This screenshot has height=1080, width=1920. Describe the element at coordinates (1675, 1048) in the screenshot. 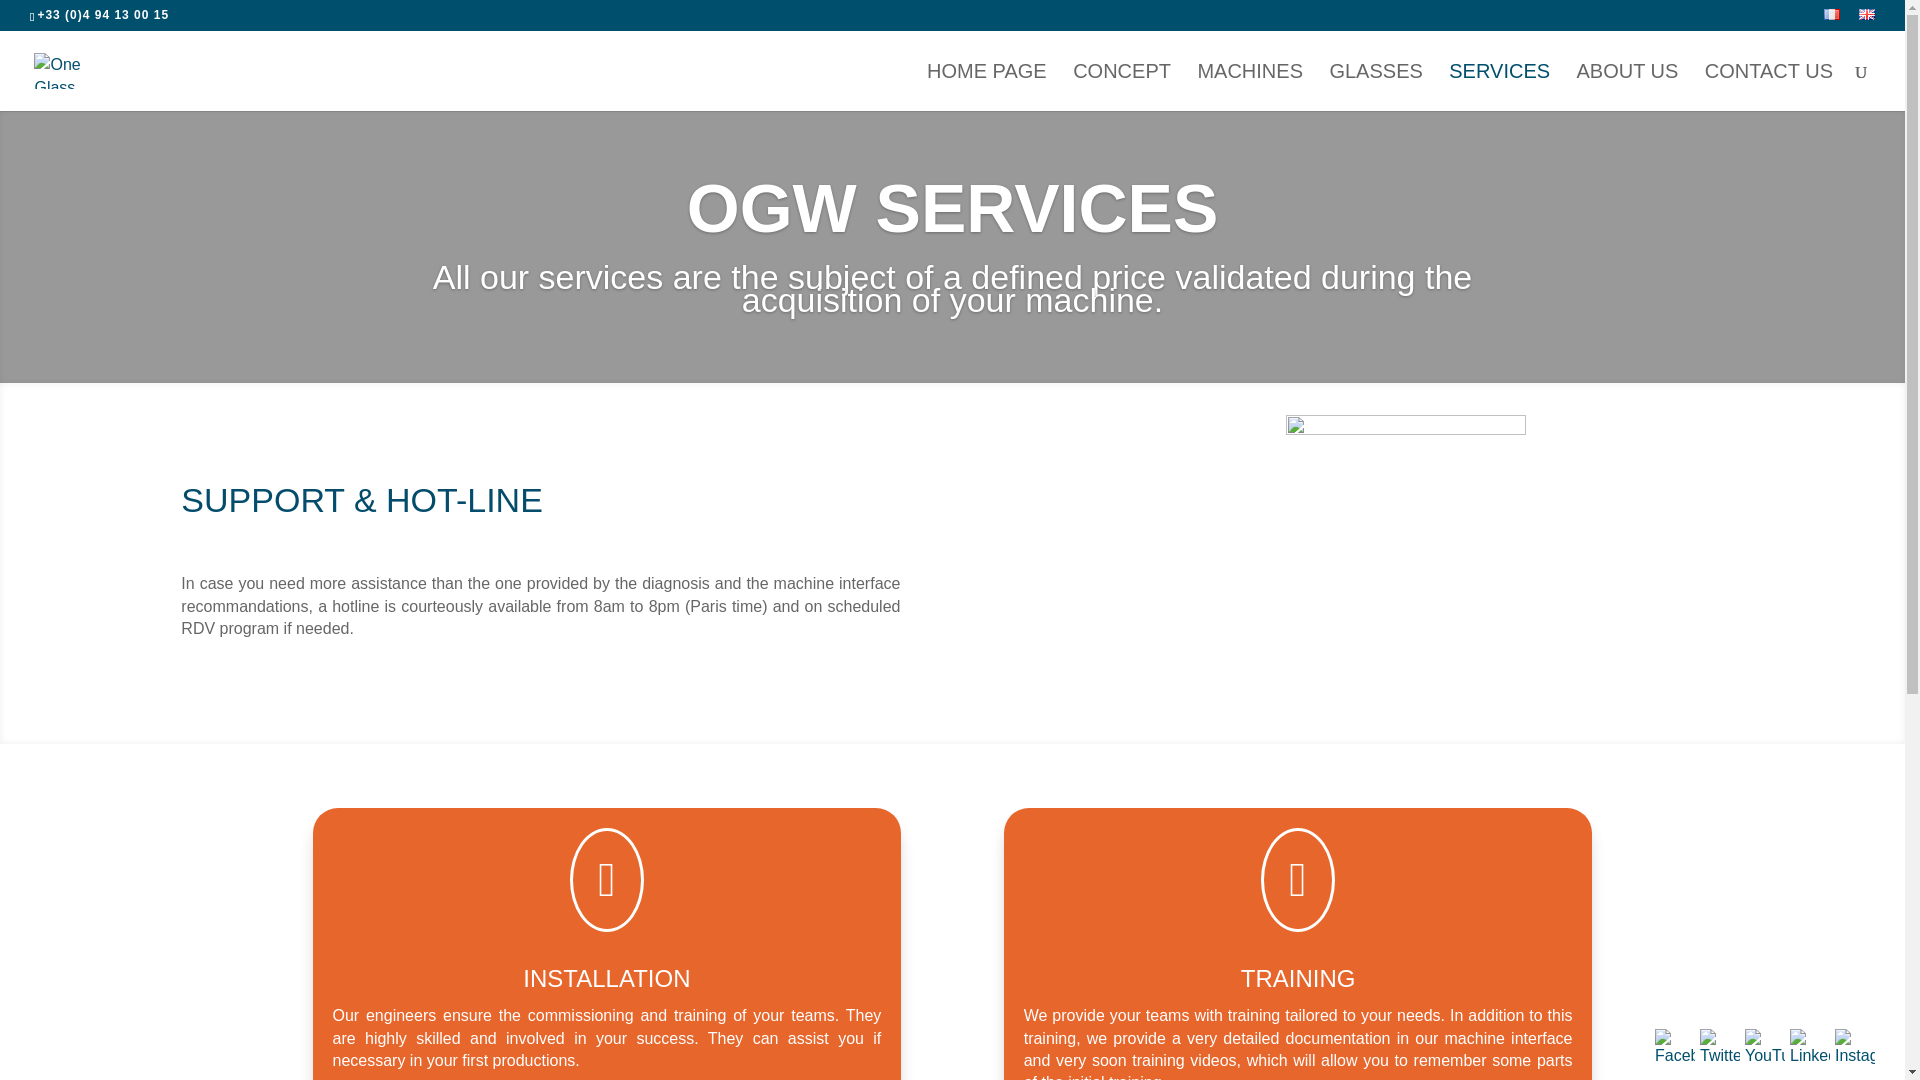

I see `Facebook` at that location.